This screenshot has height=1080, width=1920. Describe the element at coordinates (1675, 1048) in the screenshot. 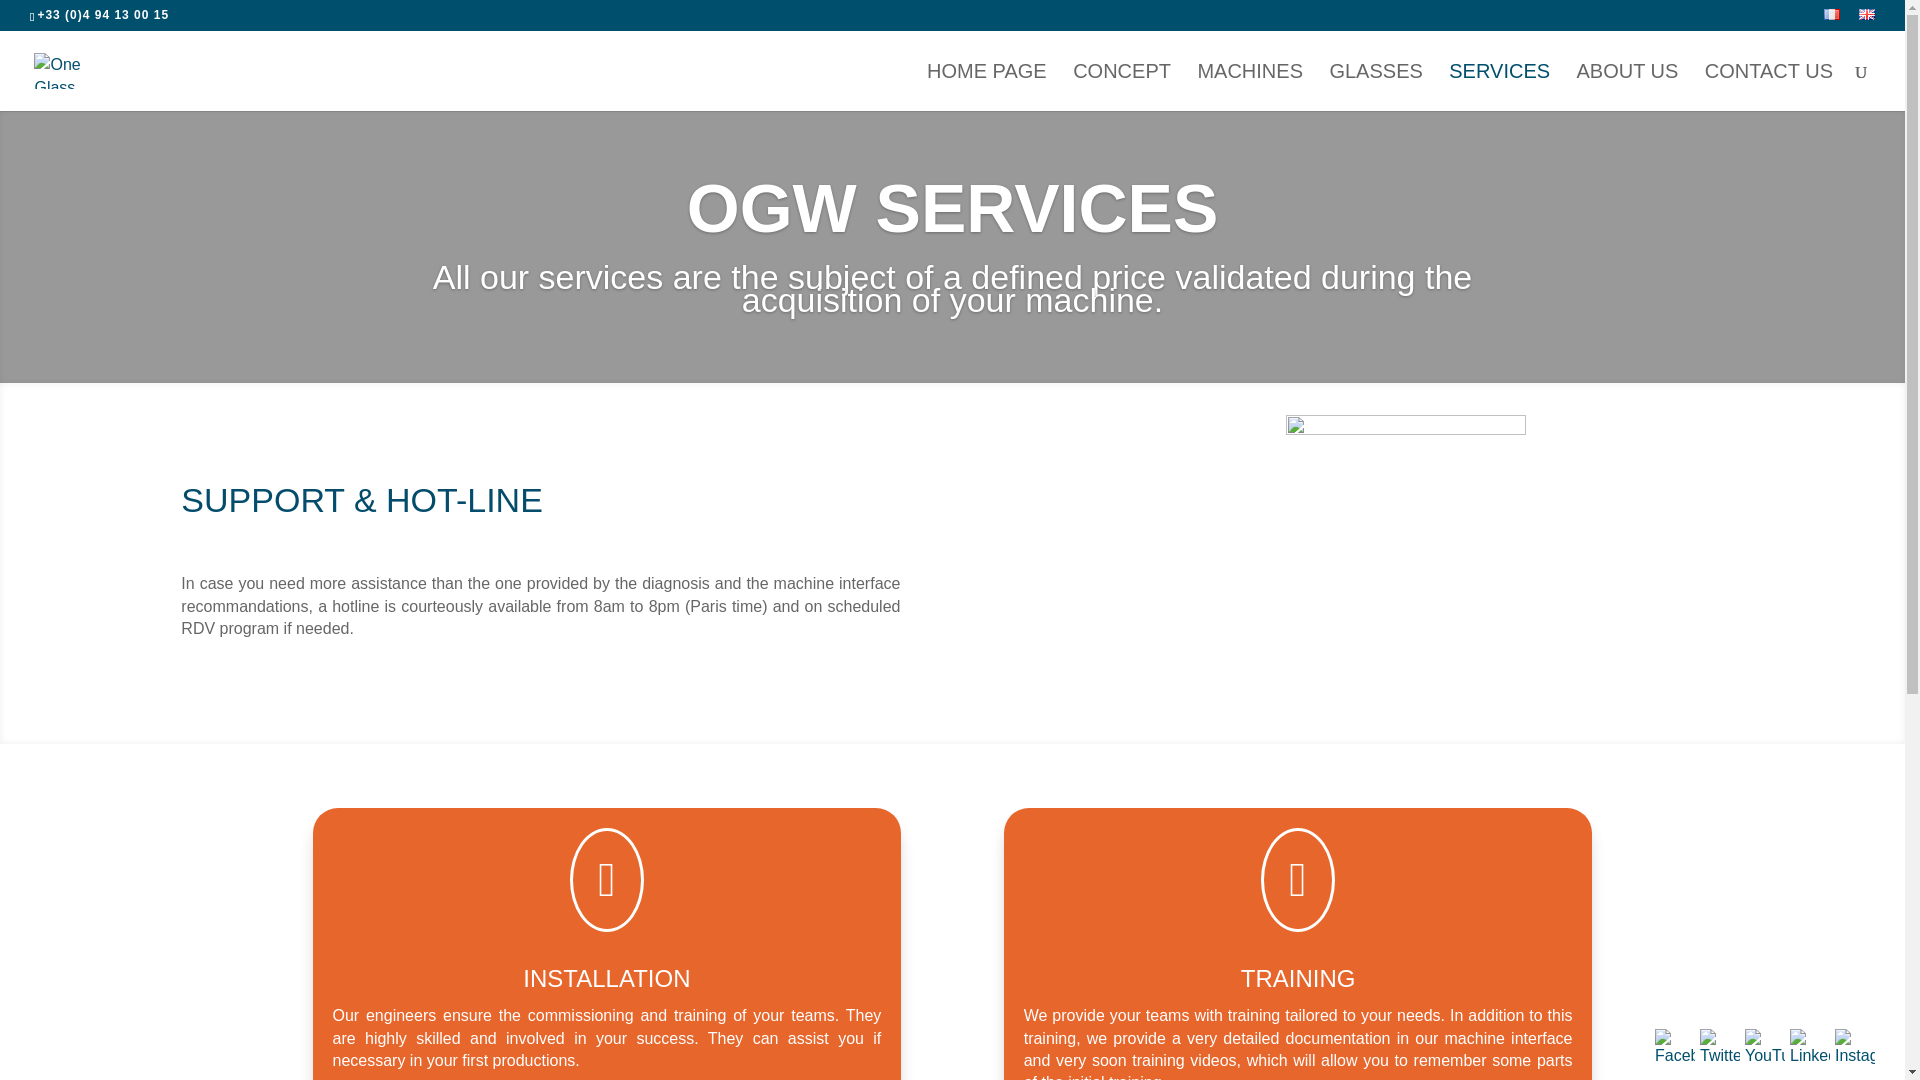

I see `Facebook` at that location.